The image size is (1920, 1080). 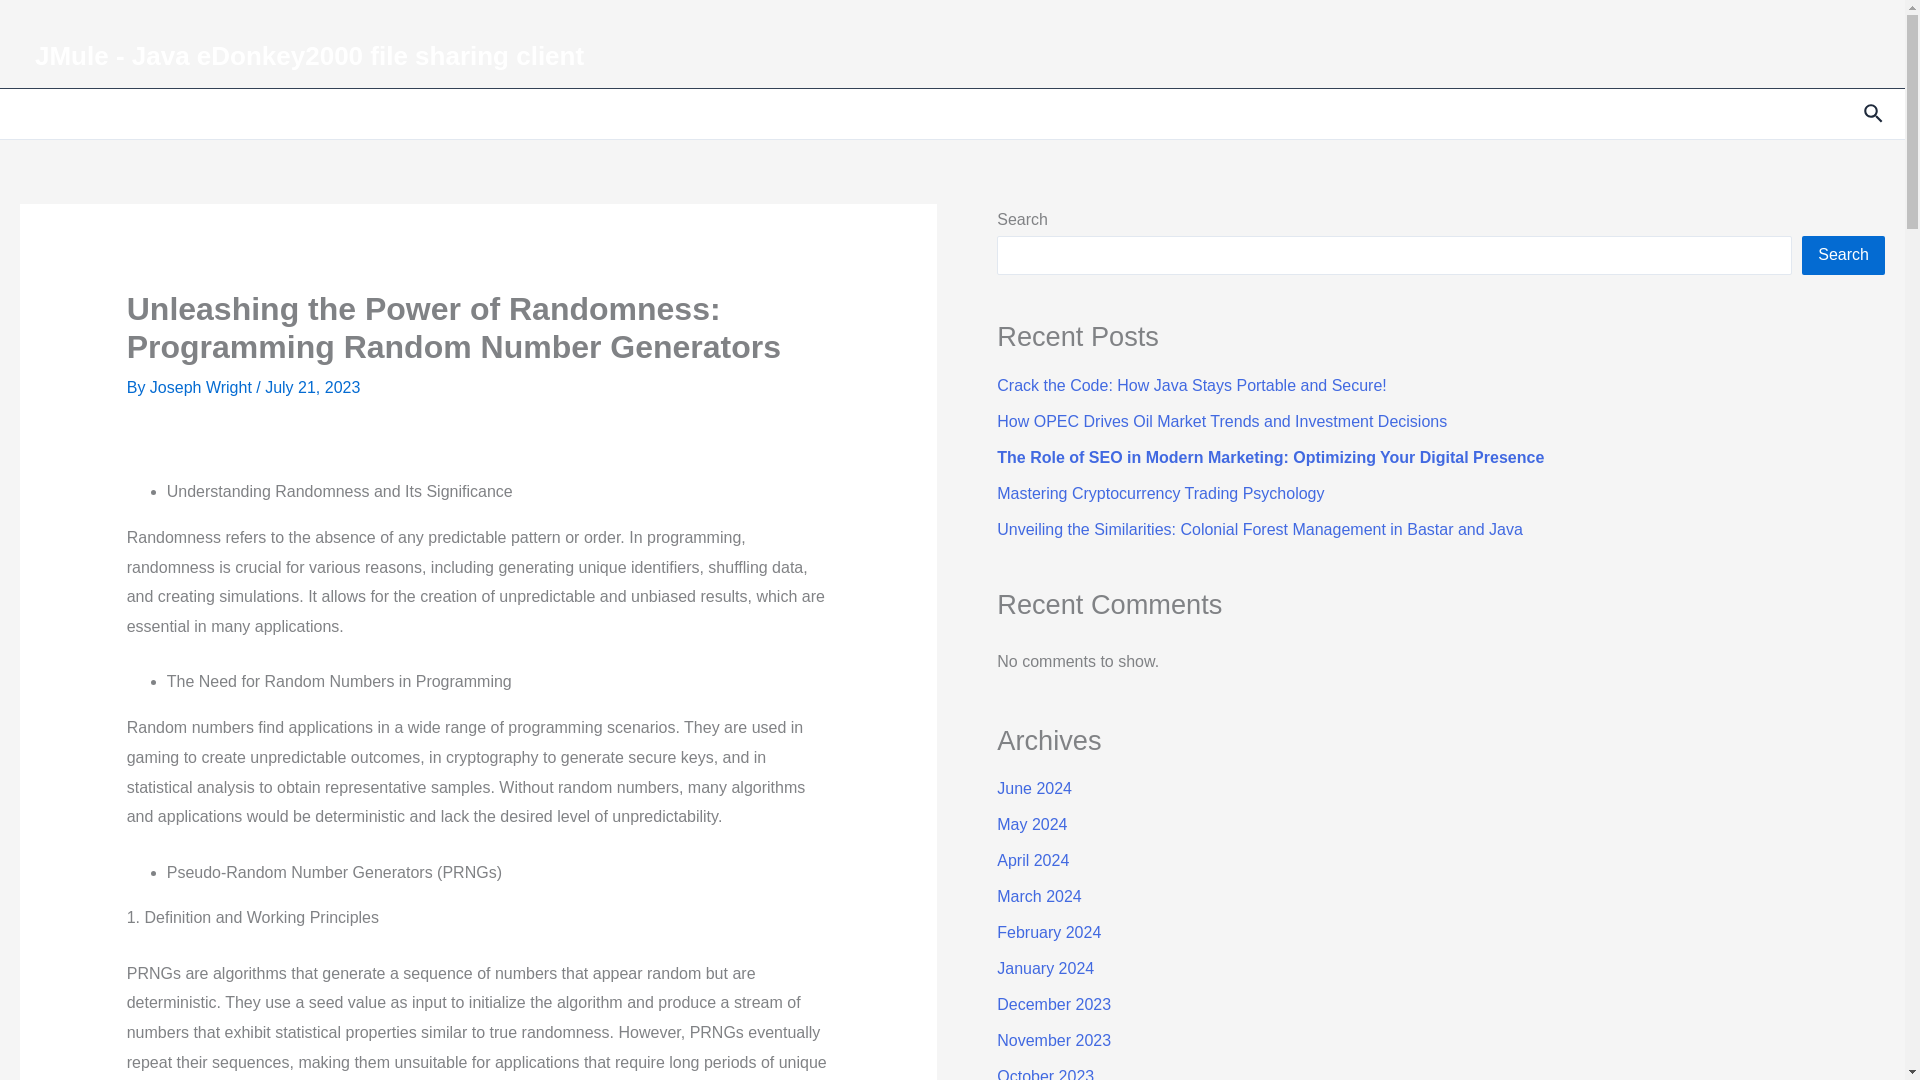 What do you see at coordinates (140, 114) in the screenshot?
I see `NEWS` at bounding box center [140, 114].